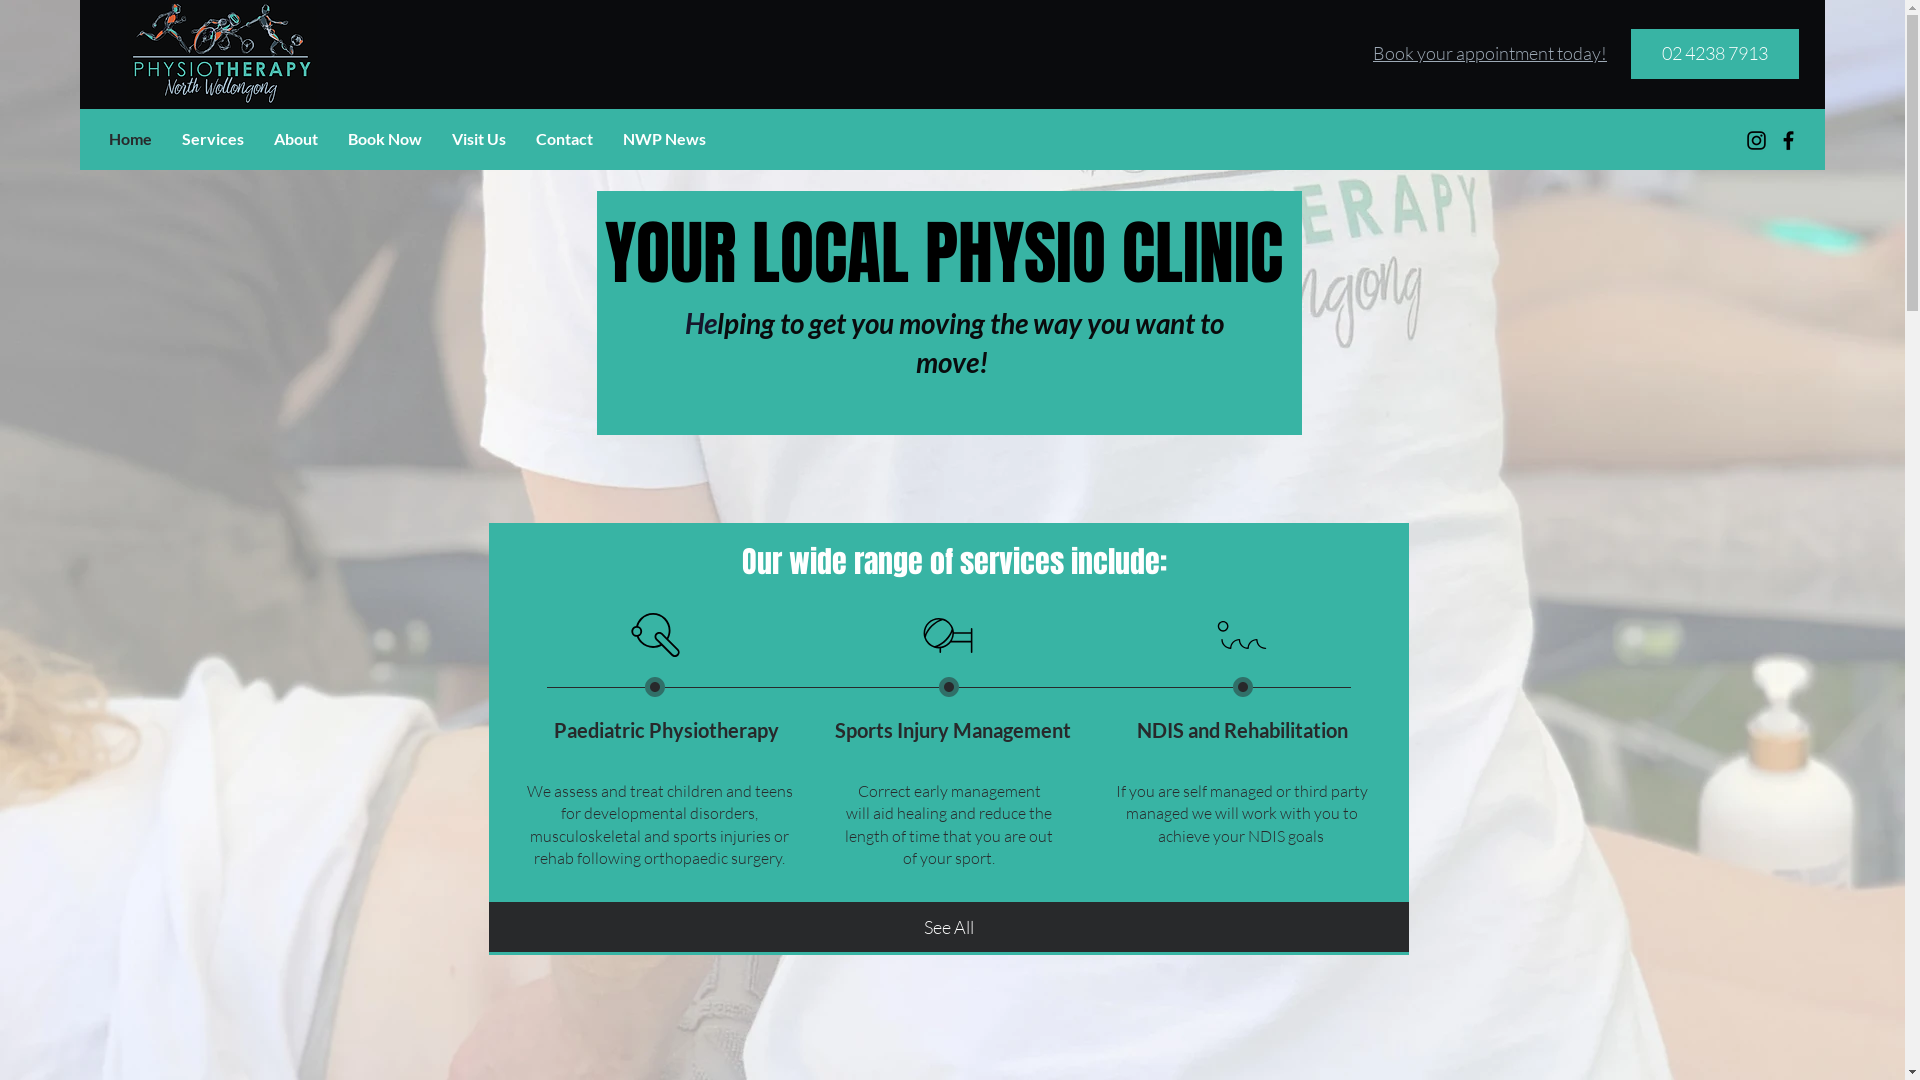 This screenshot has height=1080, width=1920. I want to click on About, so click(296, 138).